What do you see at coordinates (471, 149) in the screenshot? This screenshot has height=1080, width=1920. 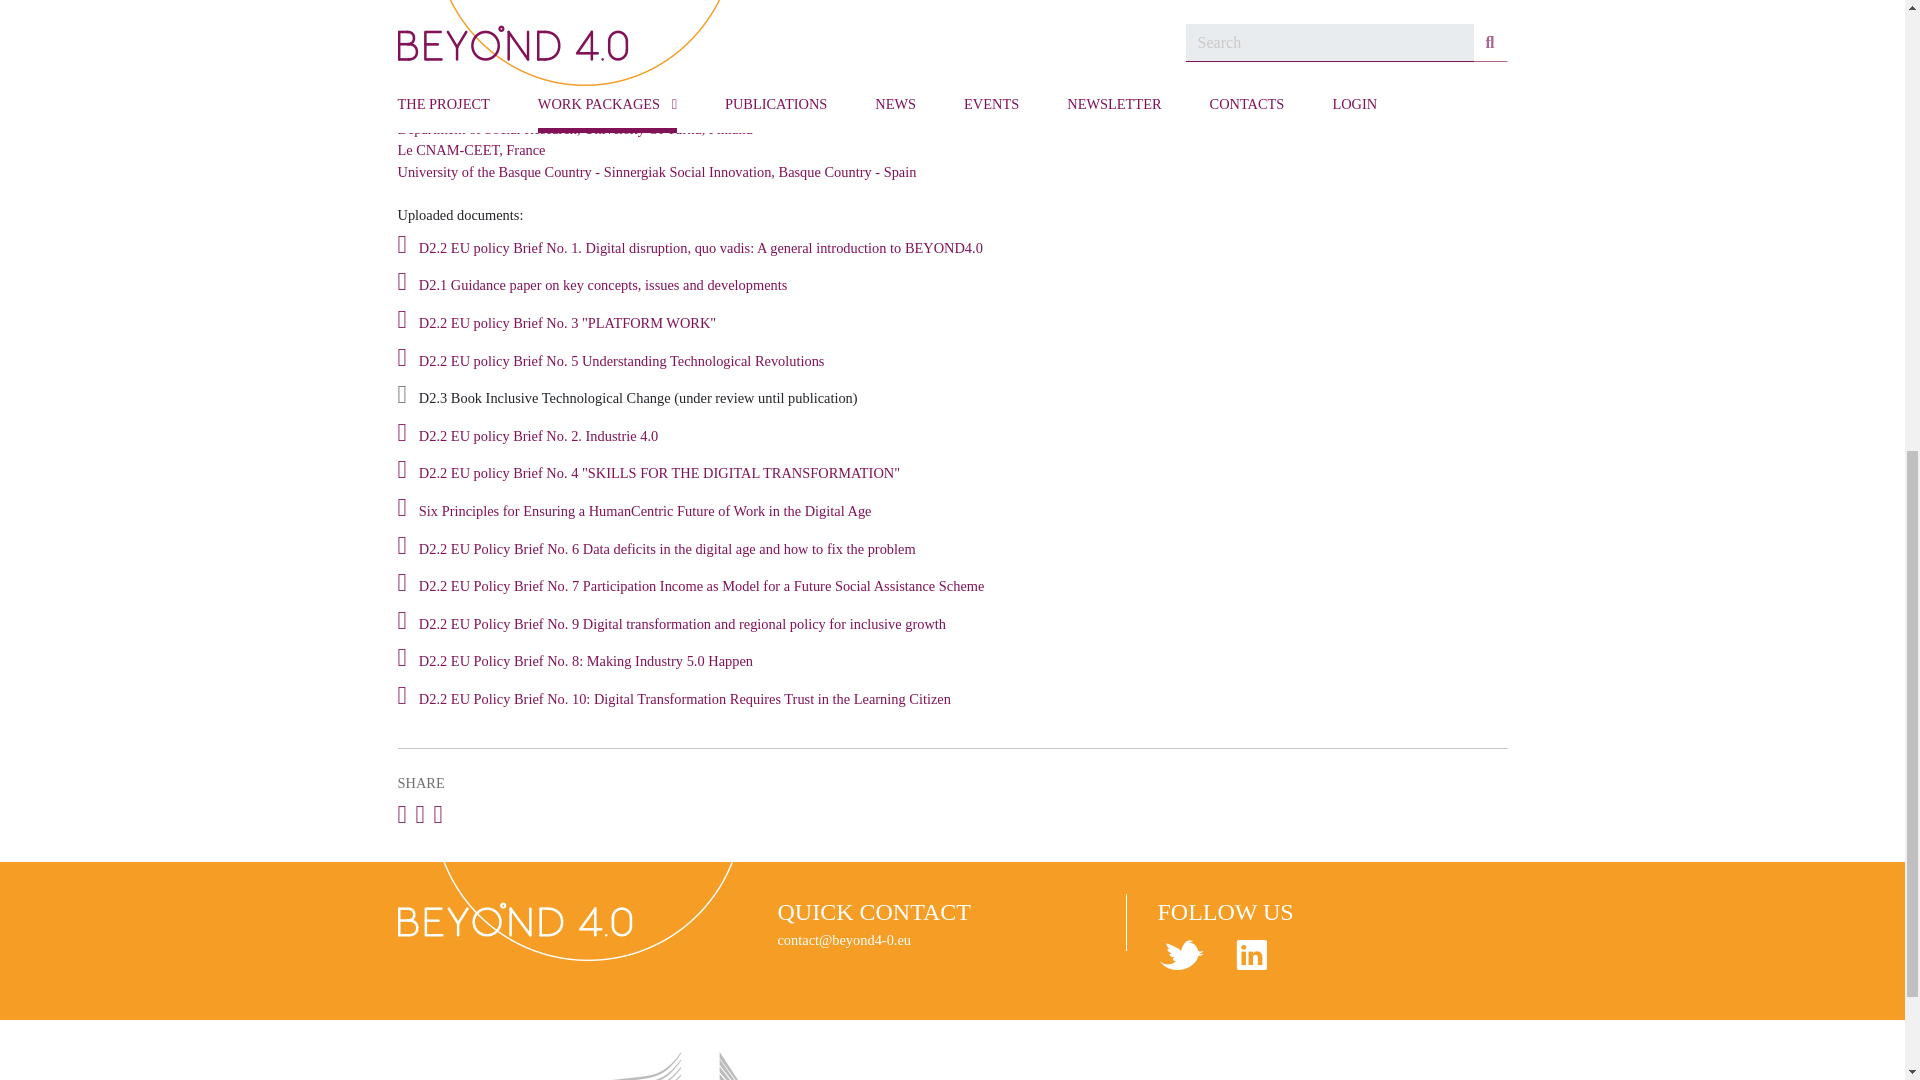 I see `Le CNAM-CEET, France` at bounding box center [471, 149].